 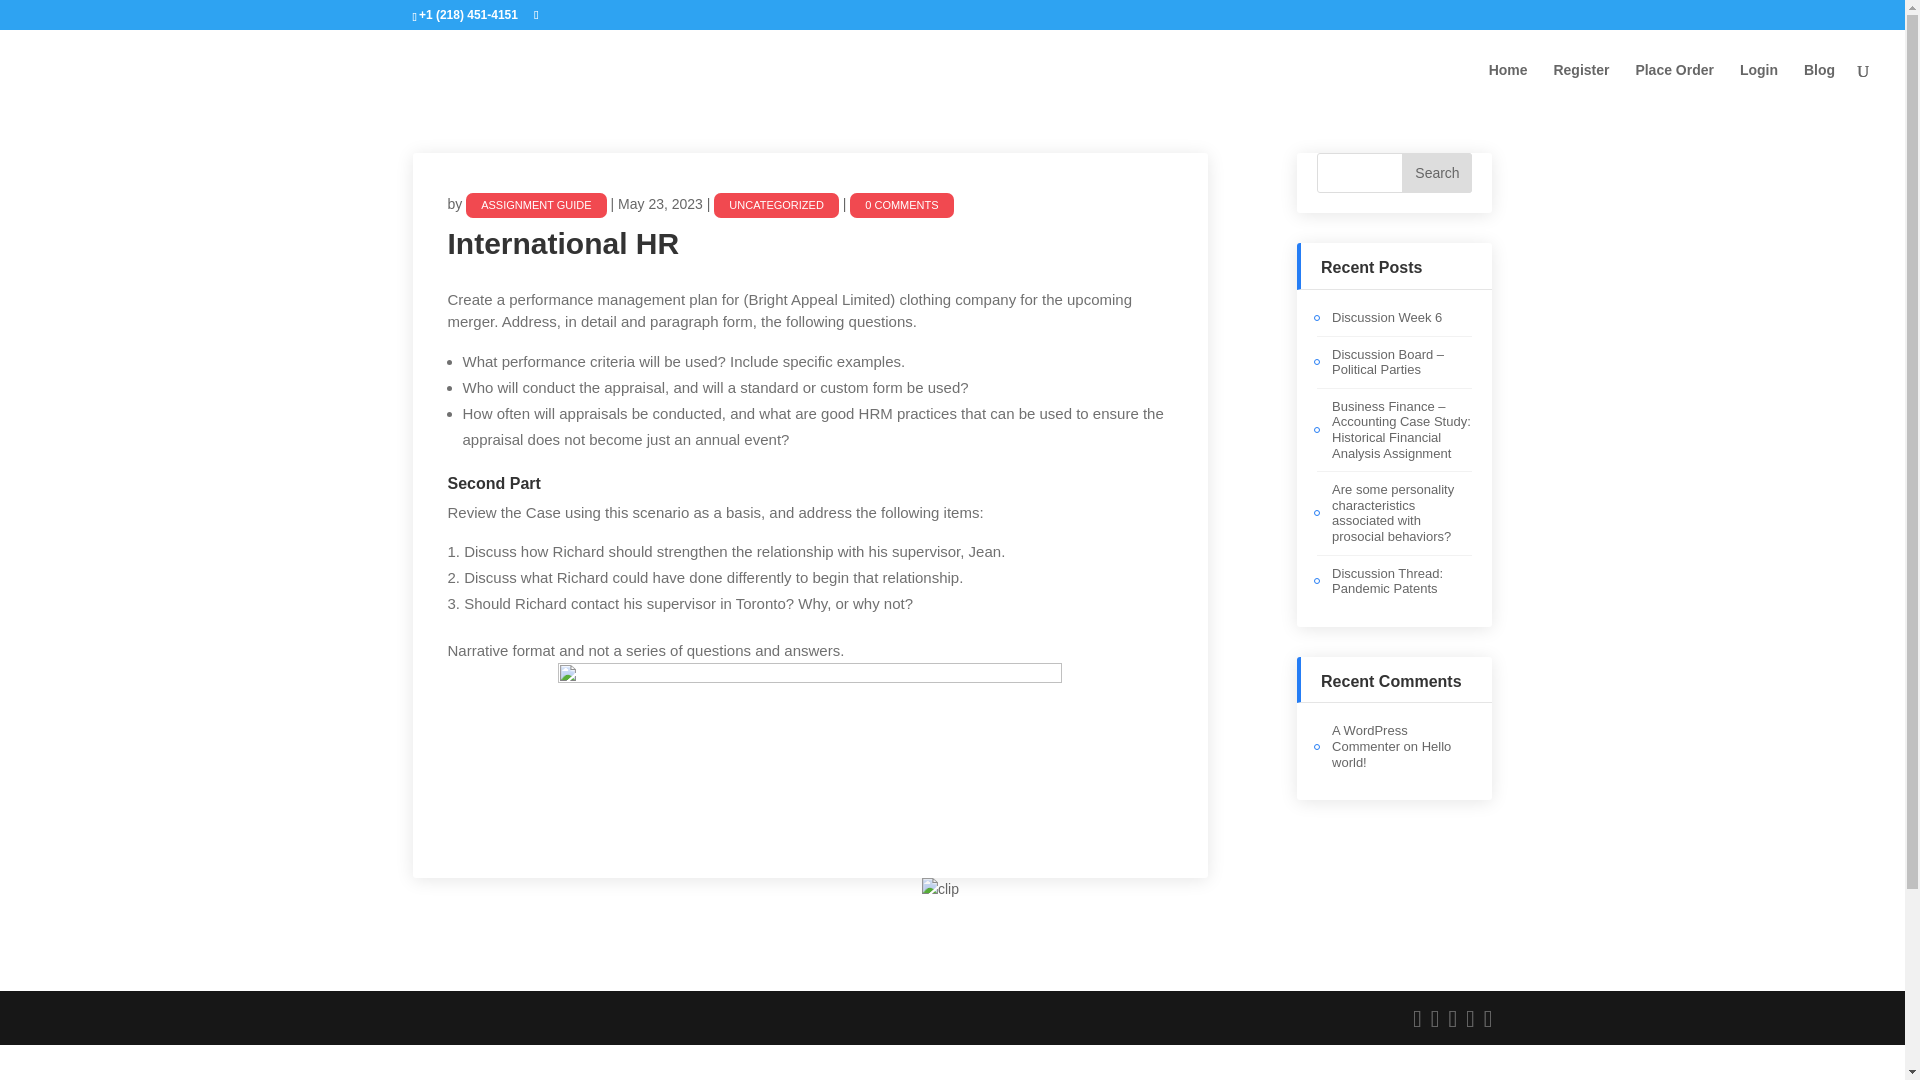 What do you see at coordinates (1436, 173) in the screenshot?
I see `Search` at bounding box center [1436, 173].